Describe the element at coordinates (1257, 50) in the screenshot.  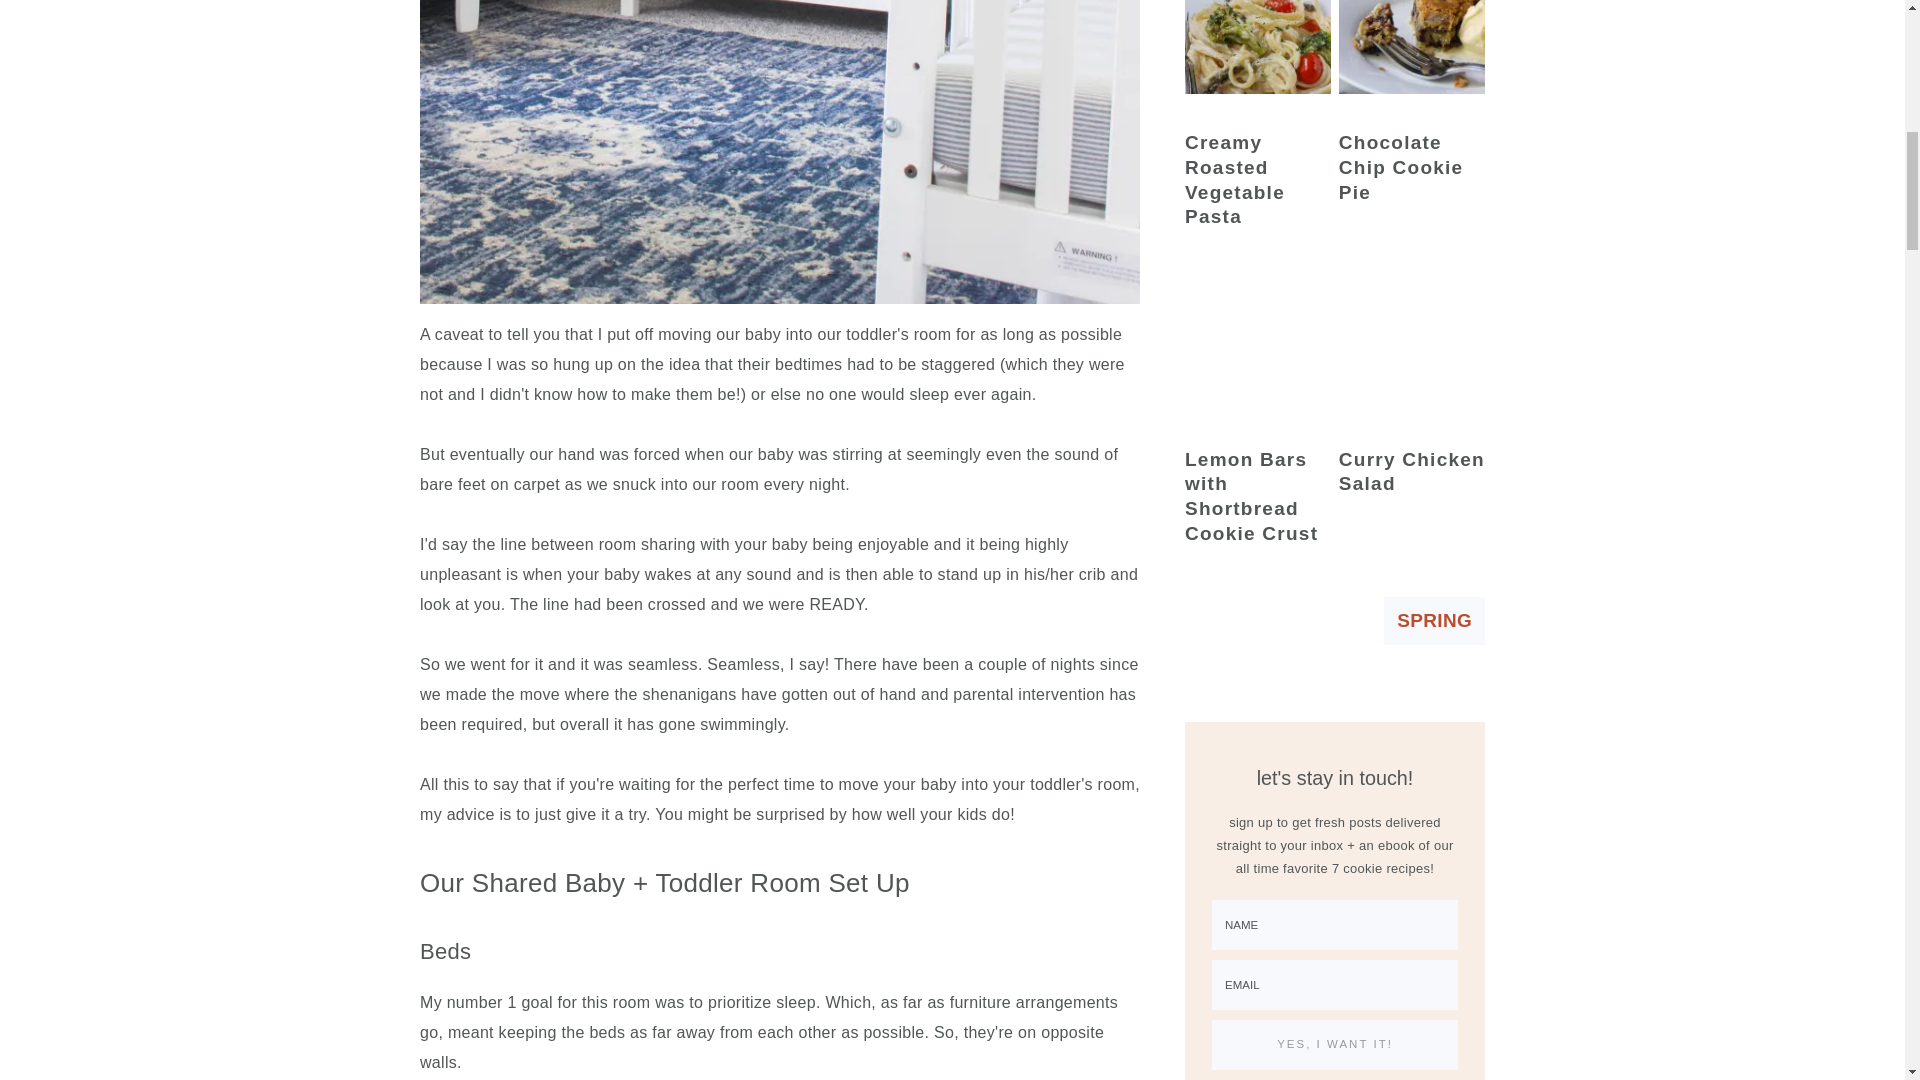
I see `Creamy Roasted Vegetable Pasta` at that location.